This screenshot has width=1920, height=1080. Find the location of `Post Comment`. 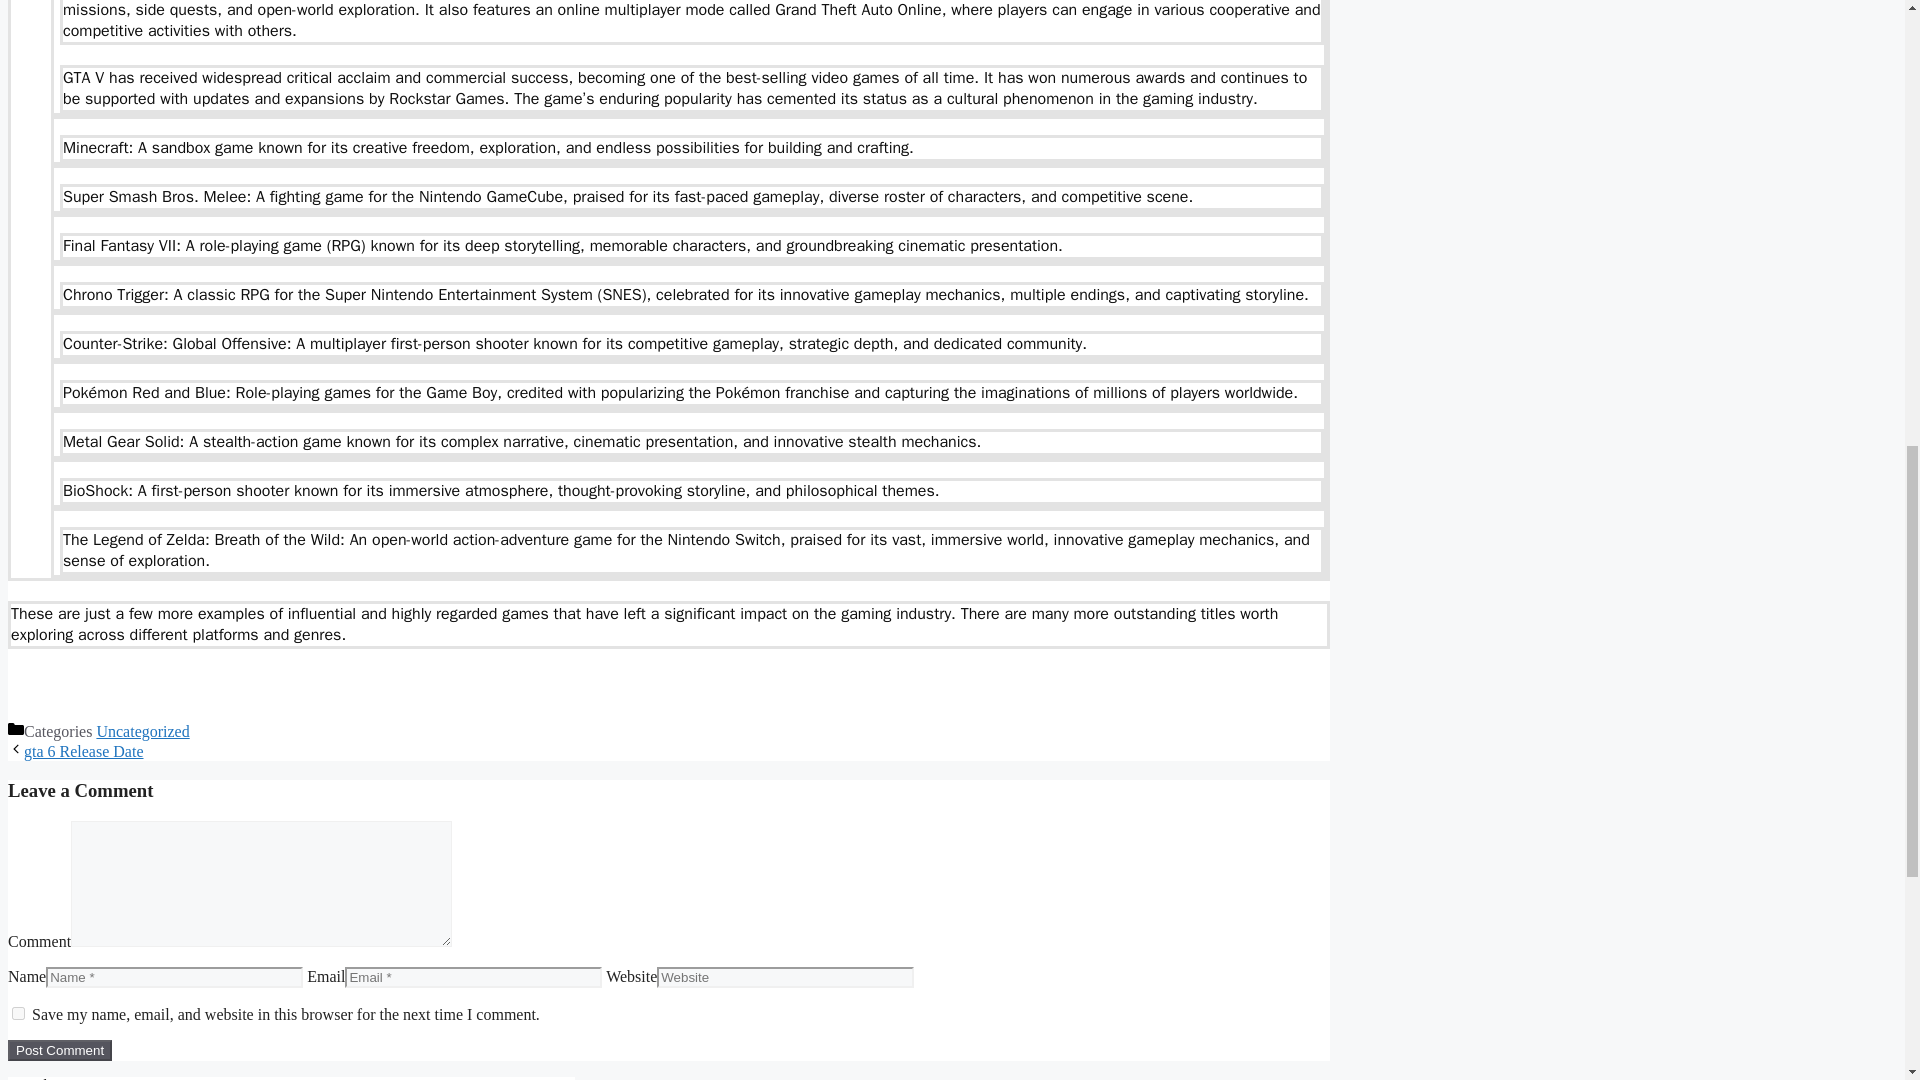

Post Comment is located at coordinates (59, 1050).